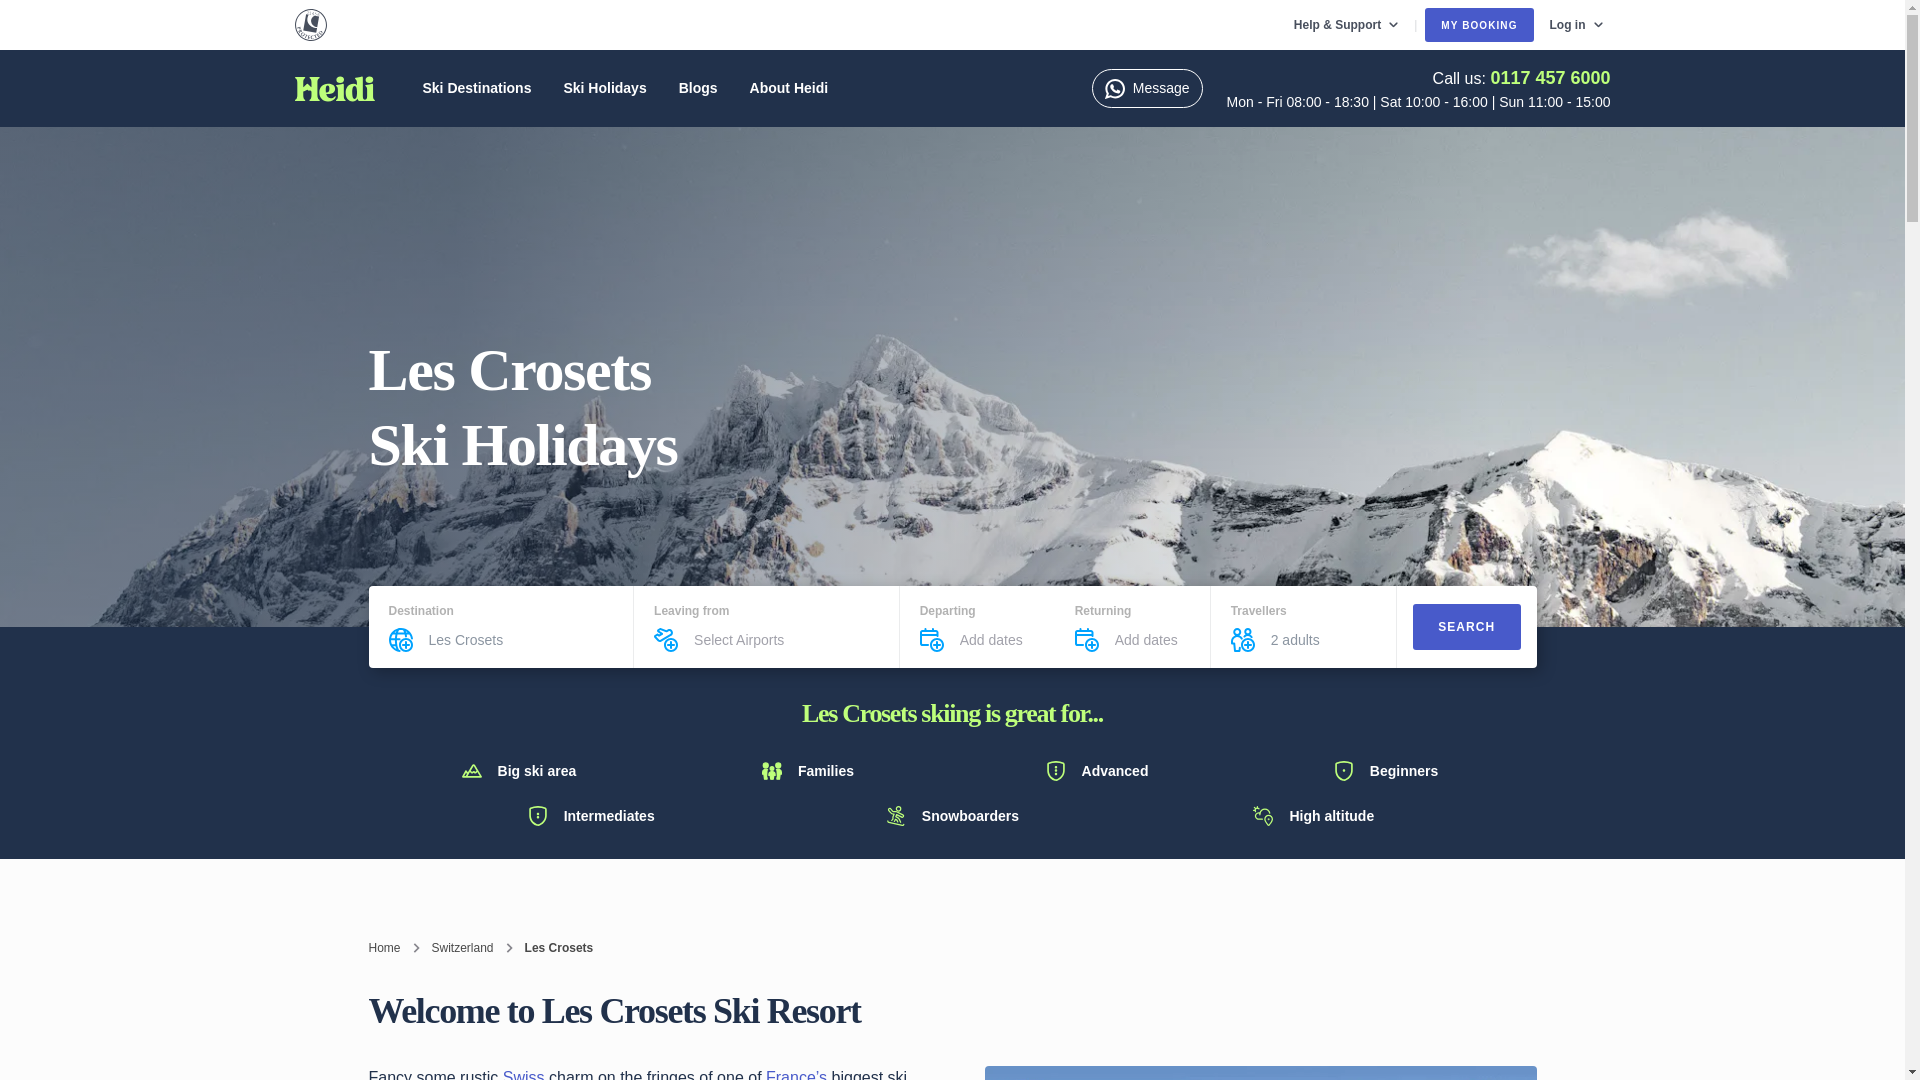 This screenshot has width=1920, height=1080. What do you see at coordinates (462, 947) in the screenshot?
I see `Switzerland` at bounding box center [462, 947].